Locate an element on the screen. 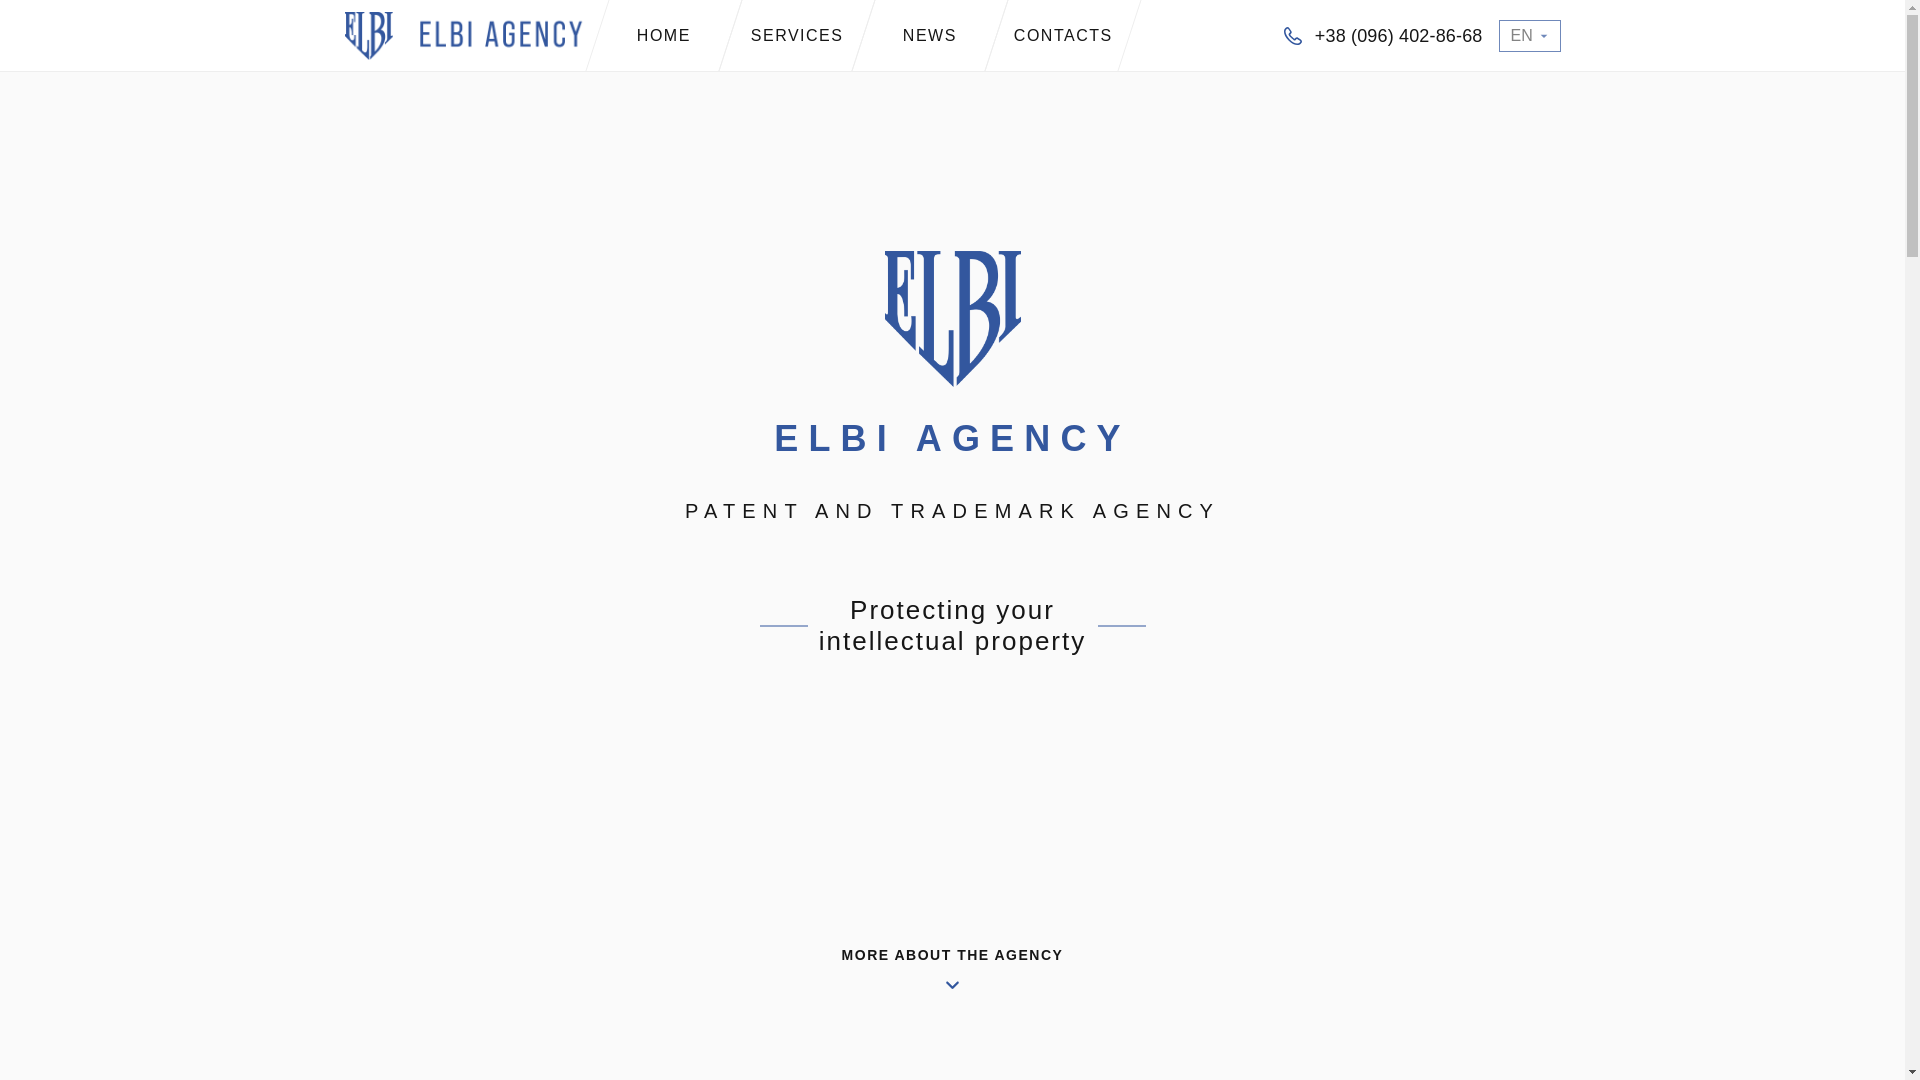 Image resolution: width=1920 pixels, height=1080 pixels. SERVICES is located at coordinates (785, 36).